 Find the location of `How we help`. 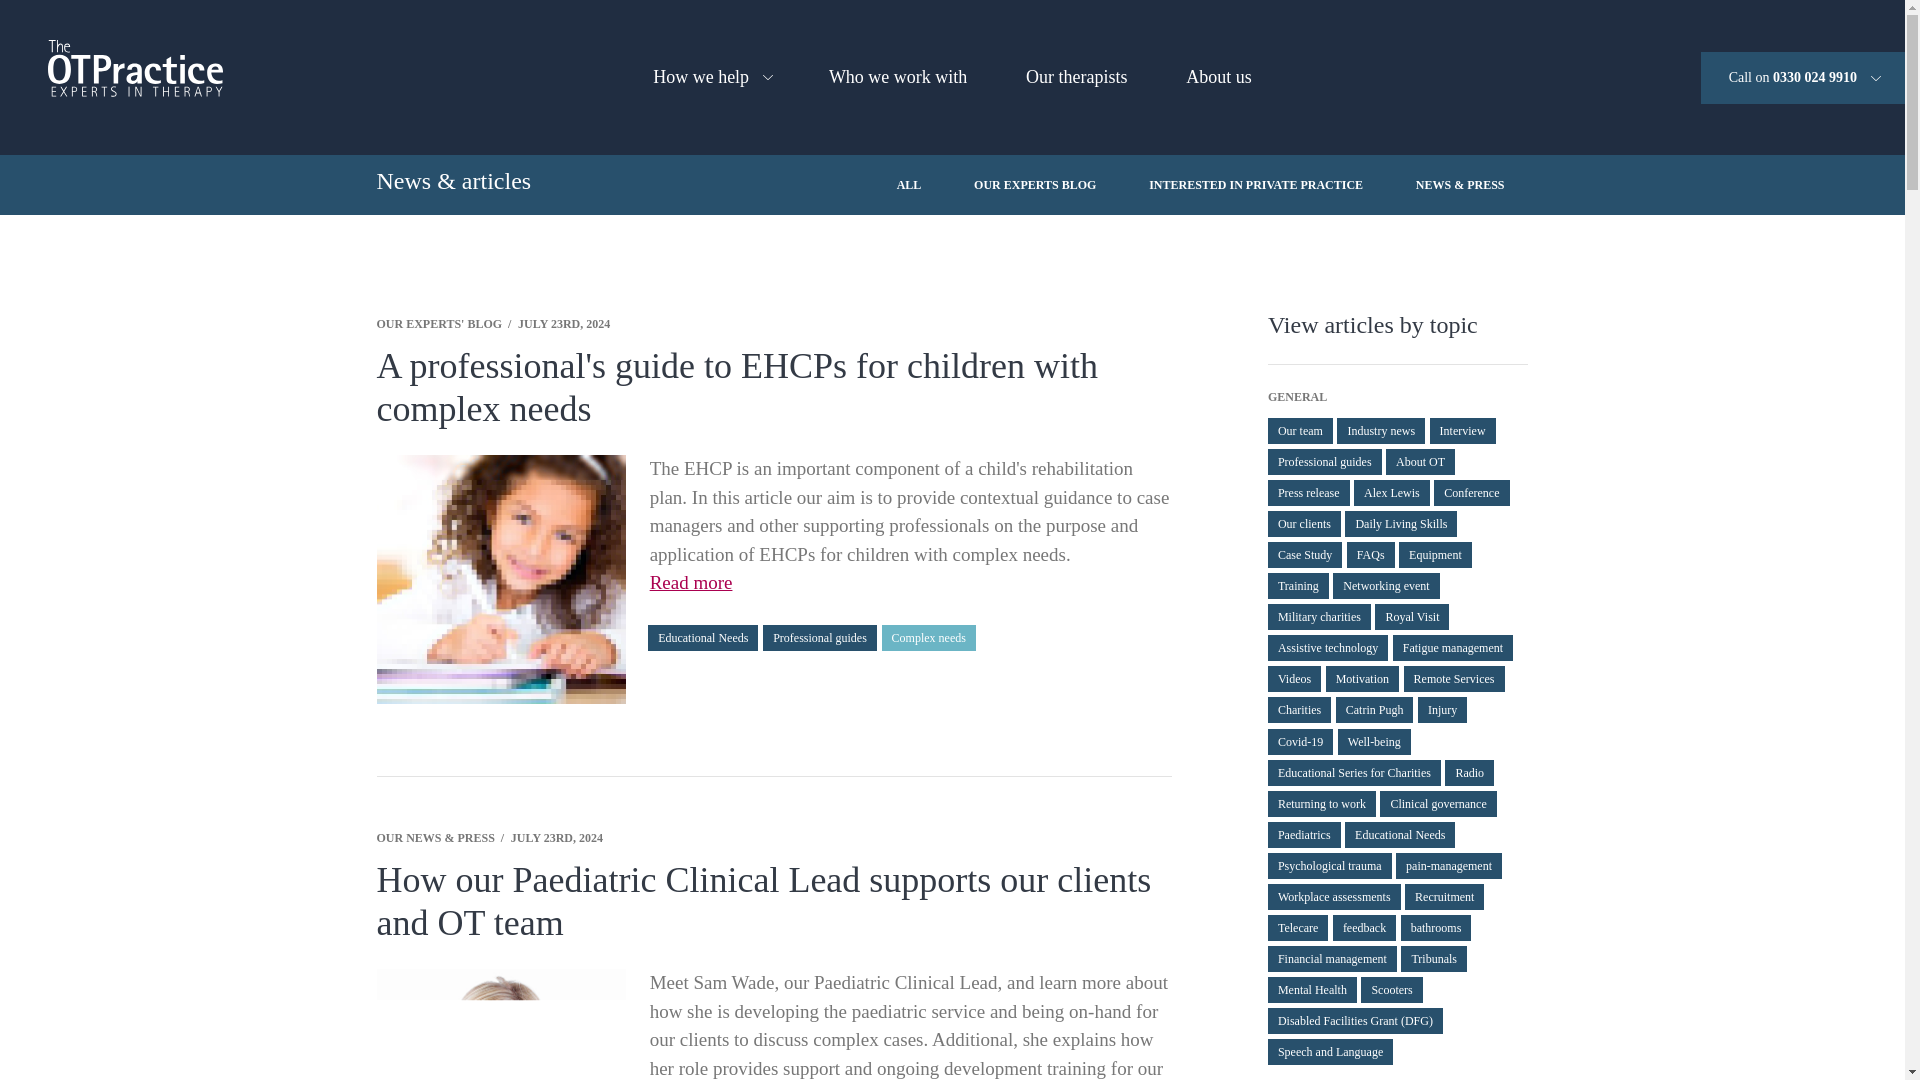

How we help is located at coordinates (710, 78).